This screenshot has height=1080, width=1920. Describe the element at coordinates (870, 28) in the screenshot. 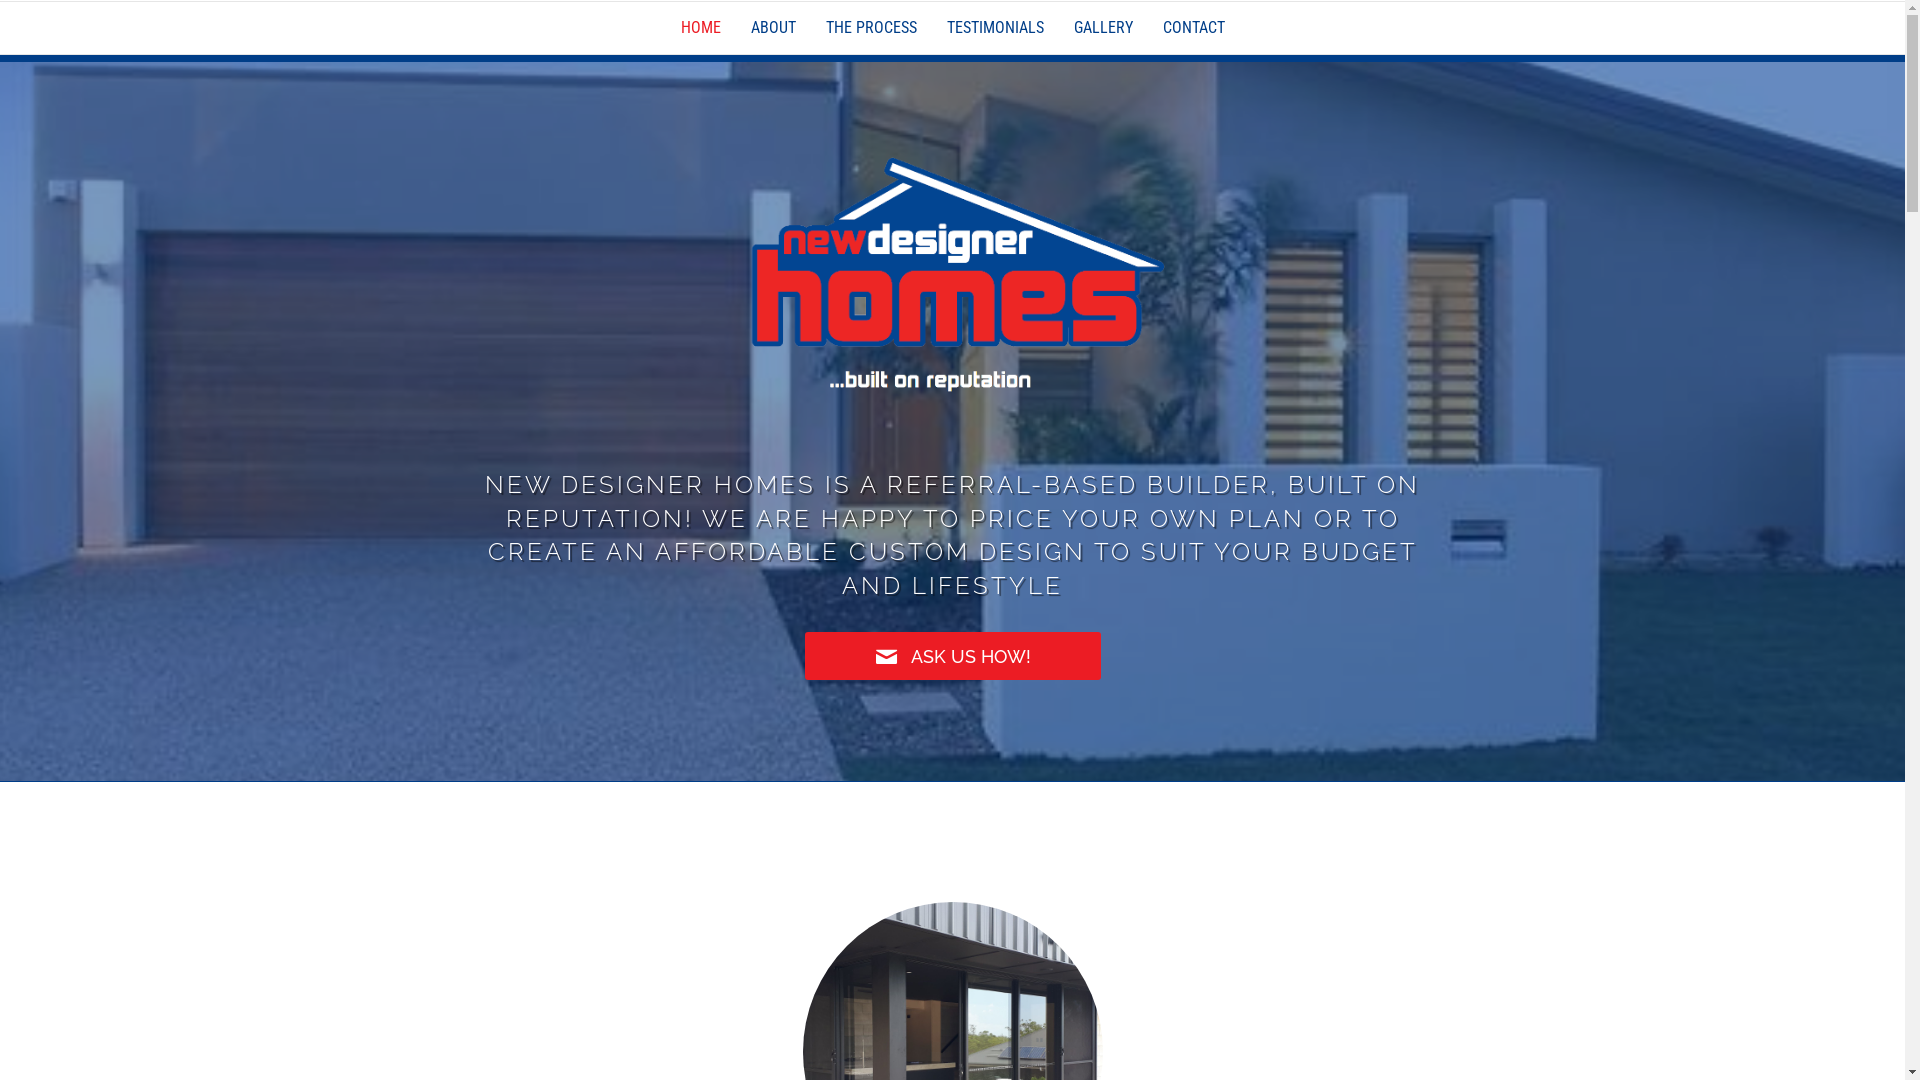

I see `THE PROCESS` at that location.